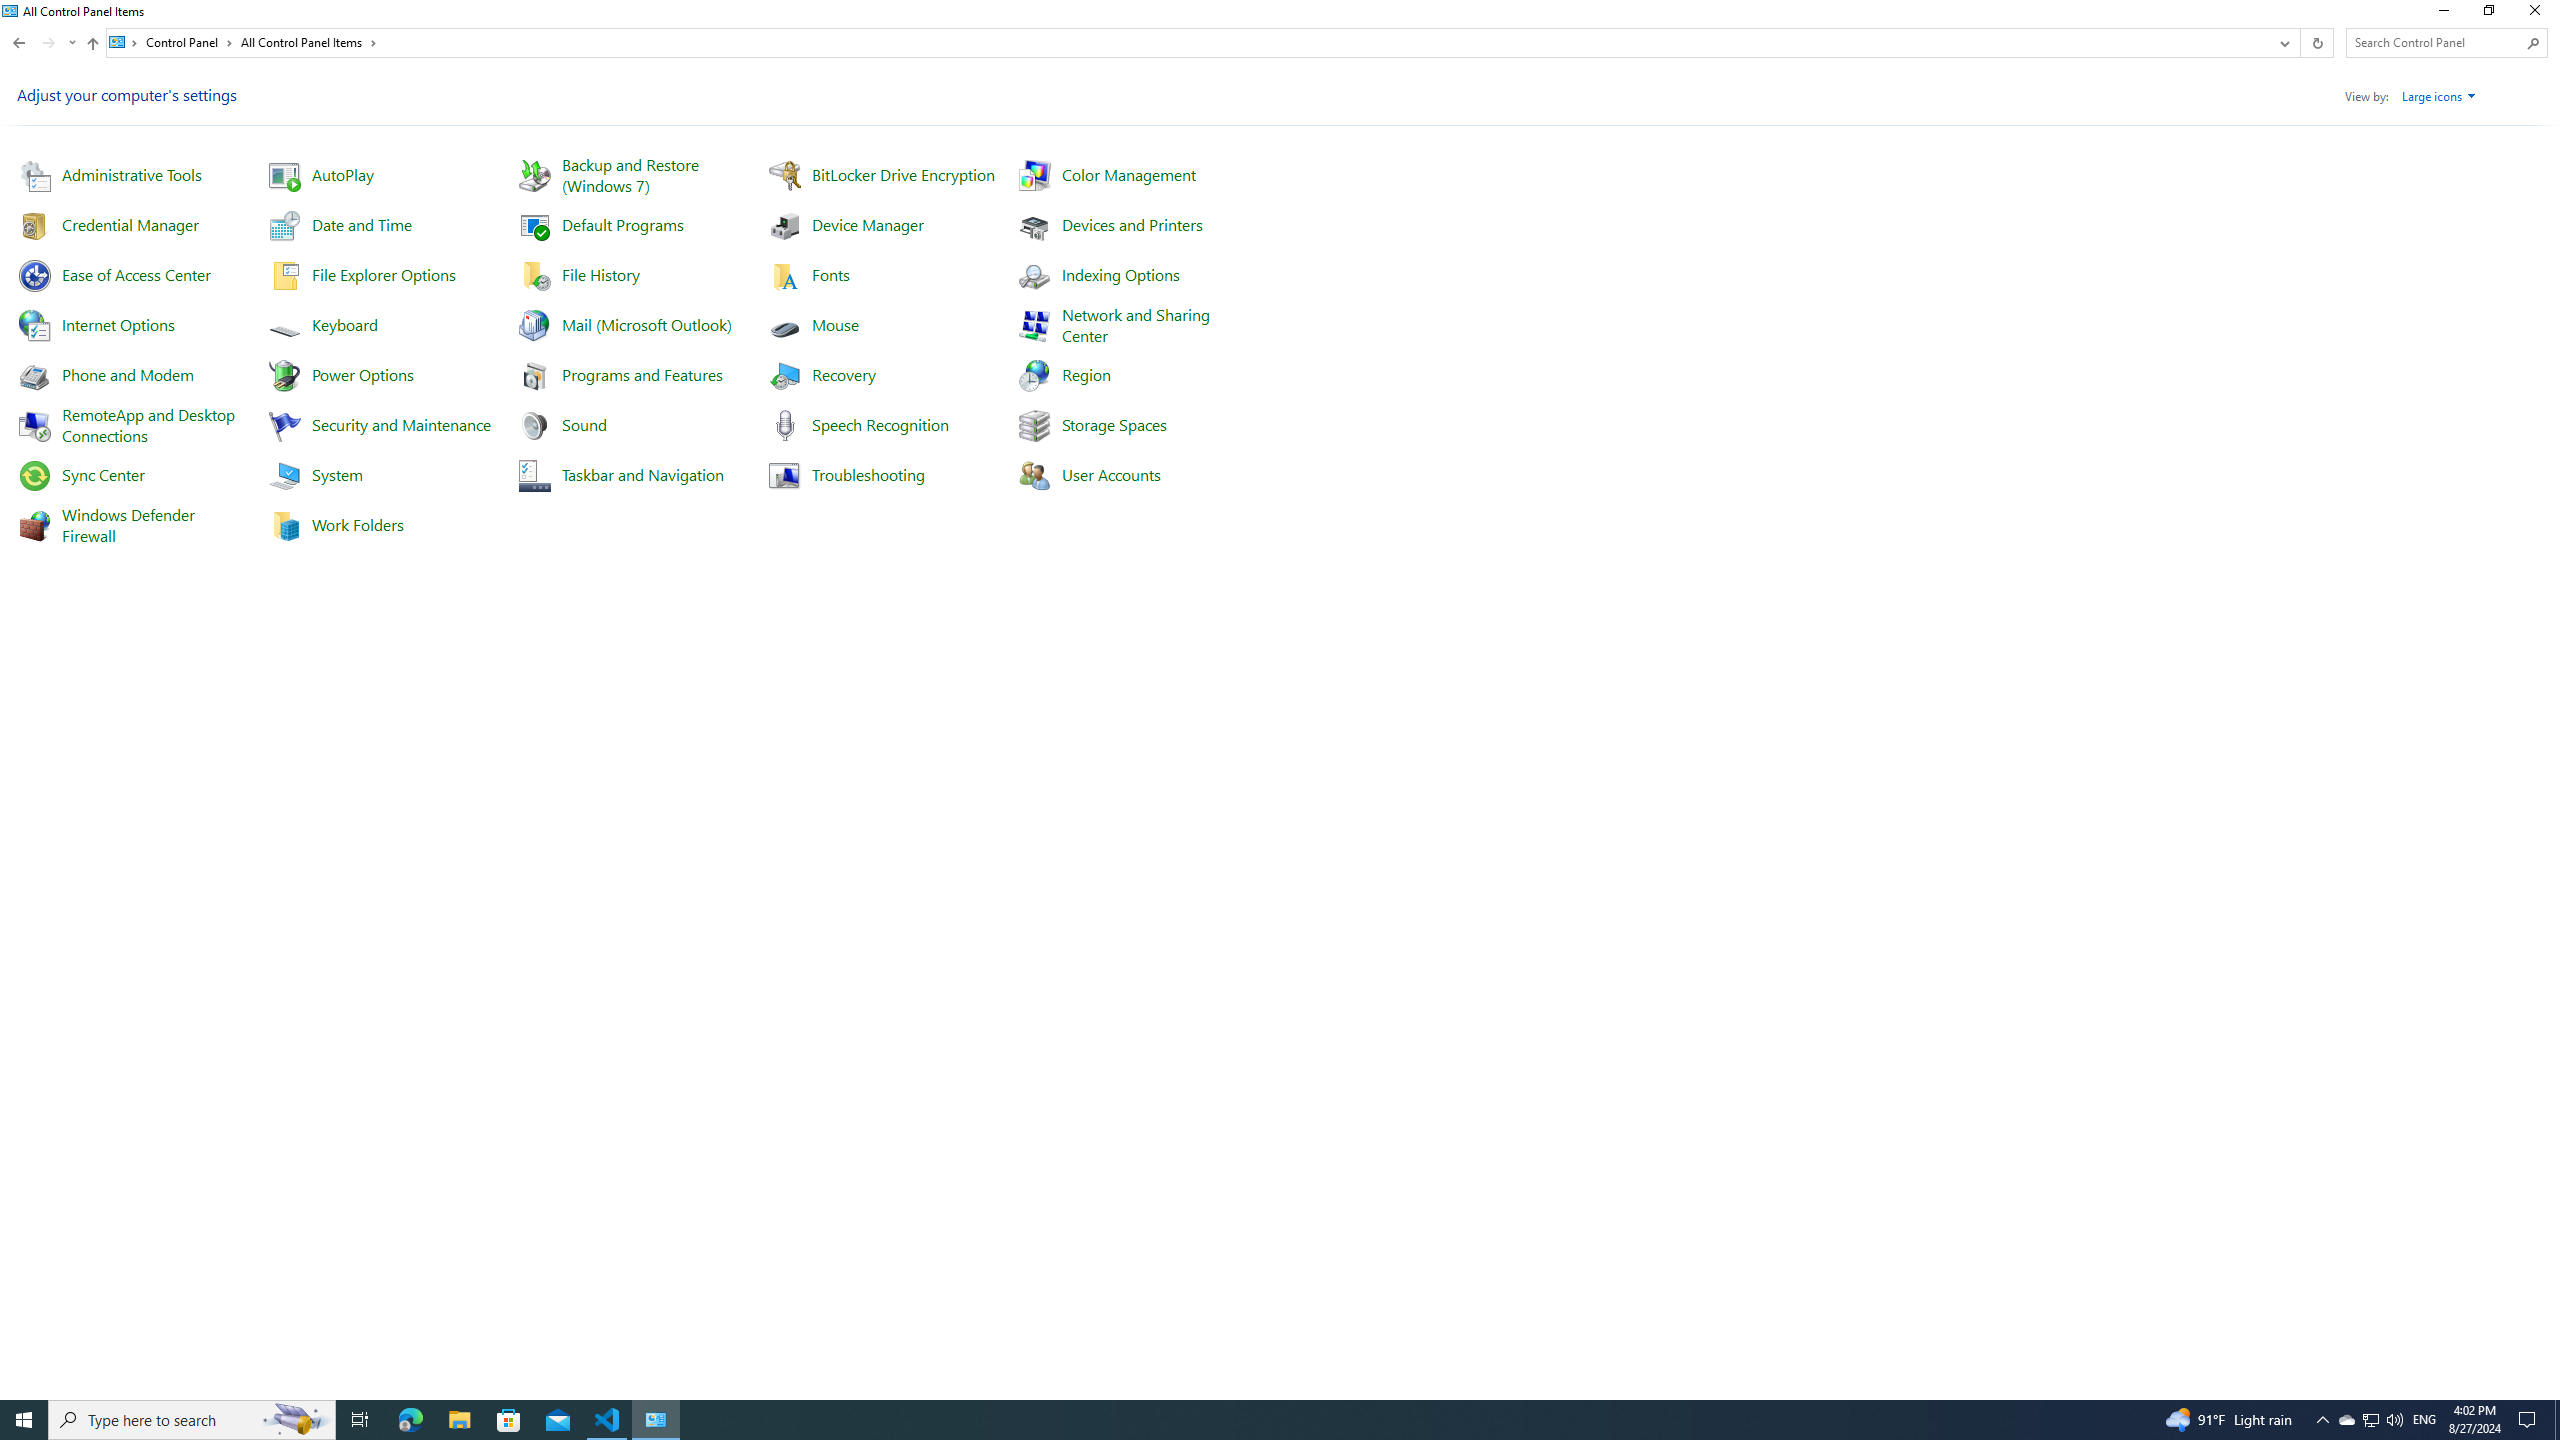 This screenshot has width=2560, height=1440. Describe the element at coordinates (72, 42) in the screenshot. I see `Recent locations` at that location.